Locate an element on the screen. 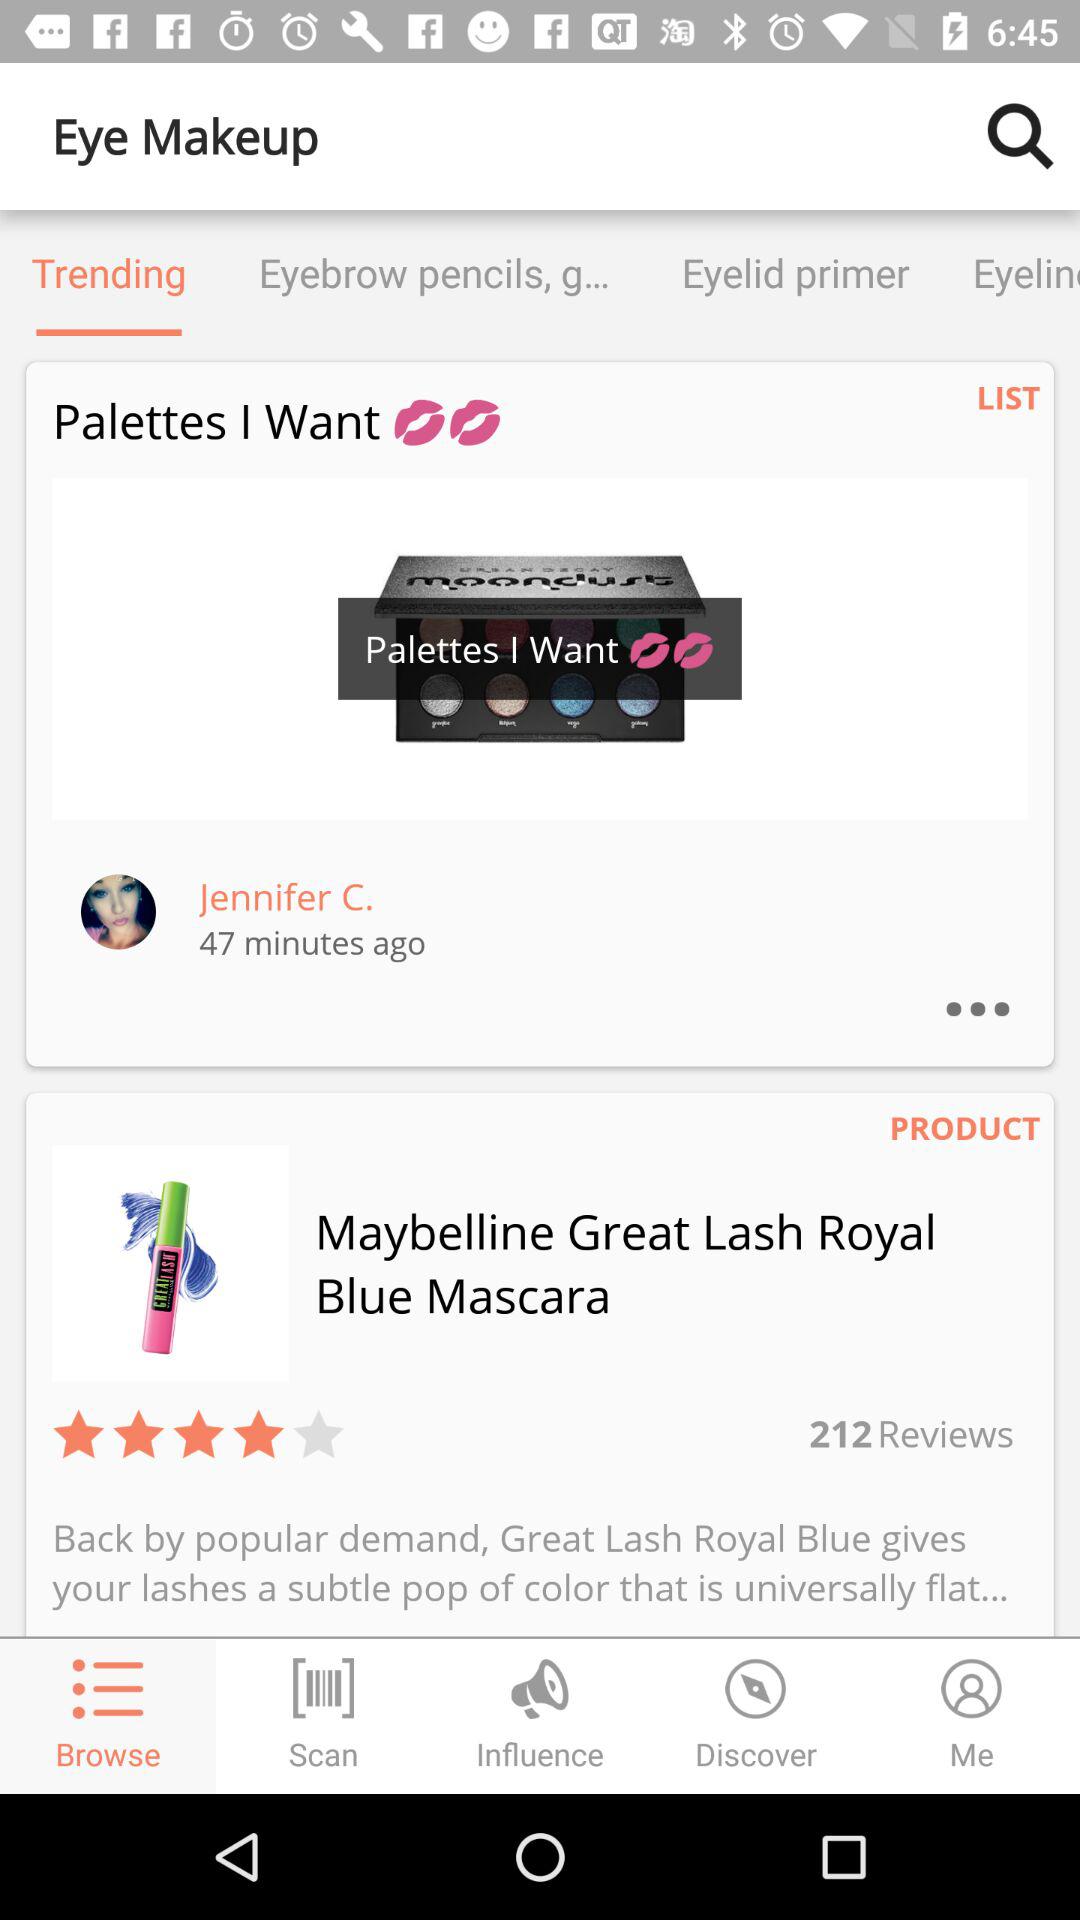  choose the item next to the jennifer c. is located at coordinates (118, 912).